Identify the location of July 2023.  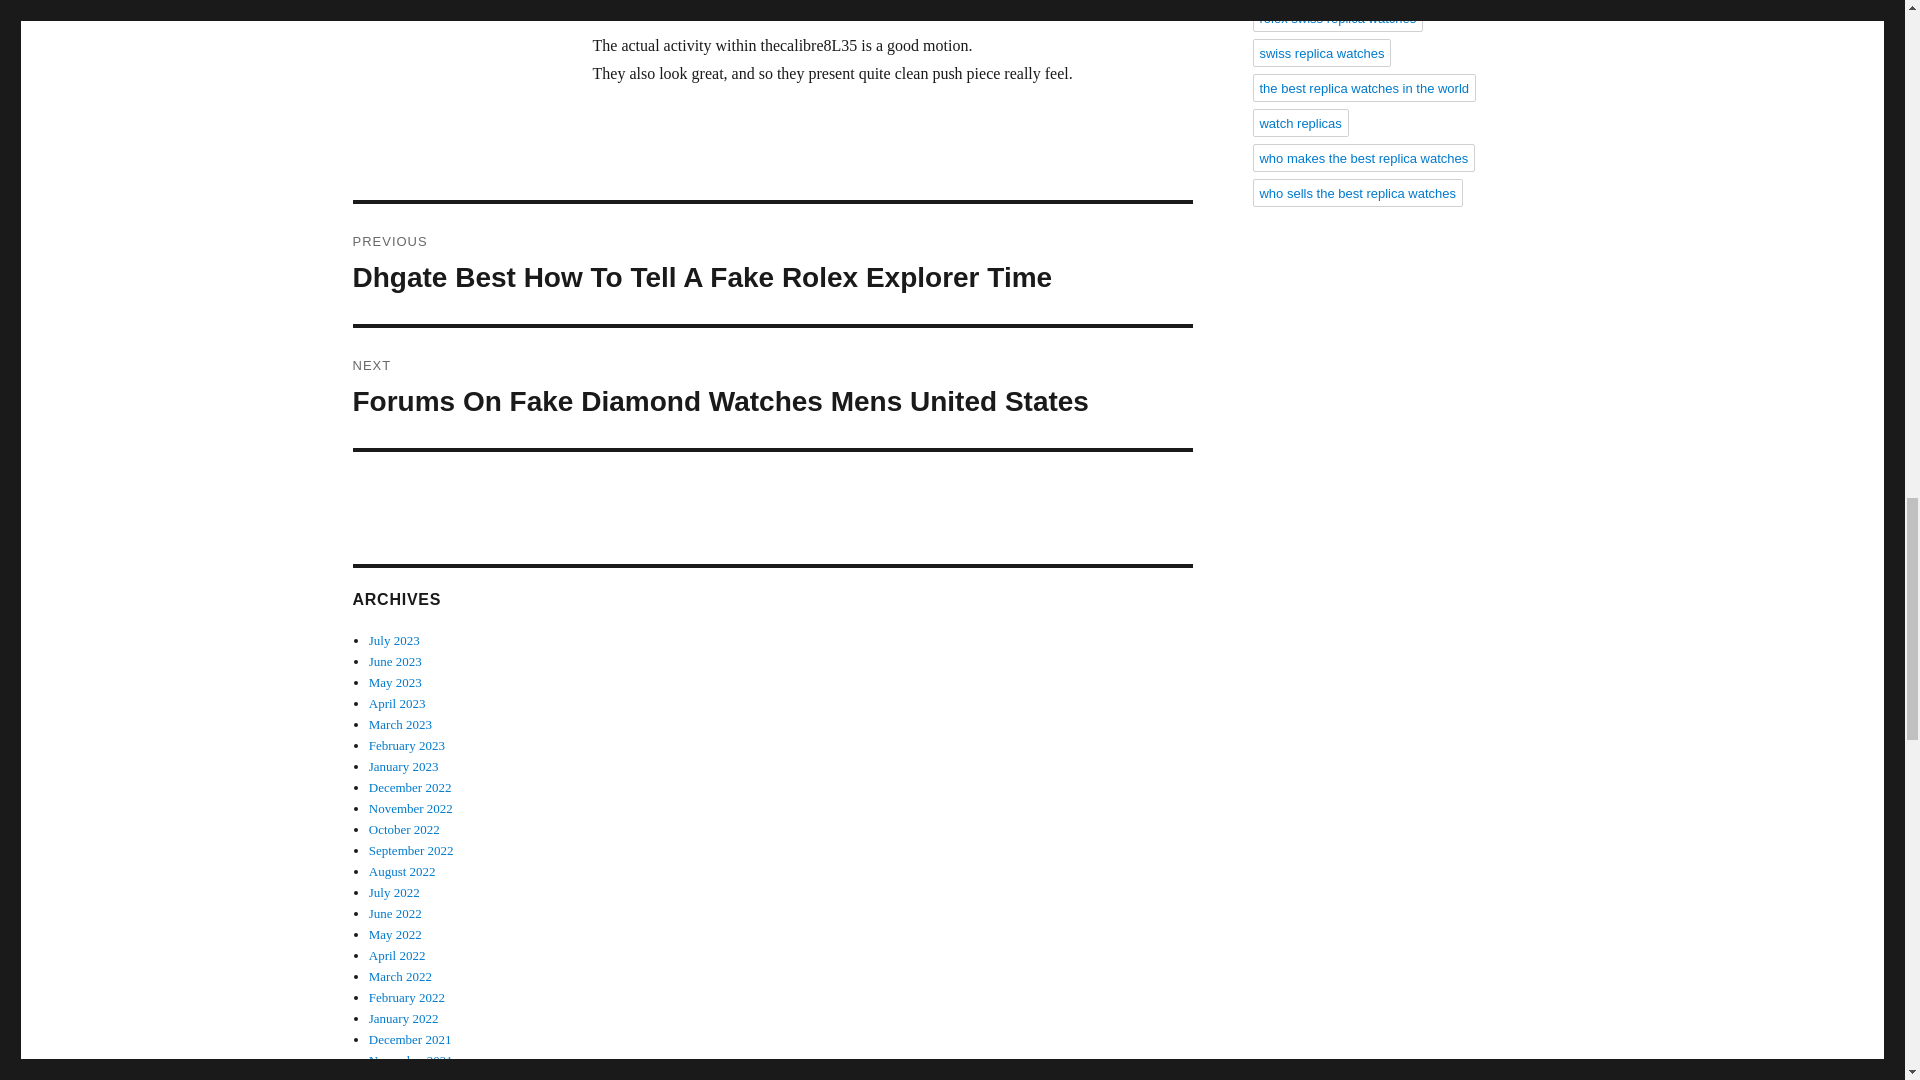
(394, 640).